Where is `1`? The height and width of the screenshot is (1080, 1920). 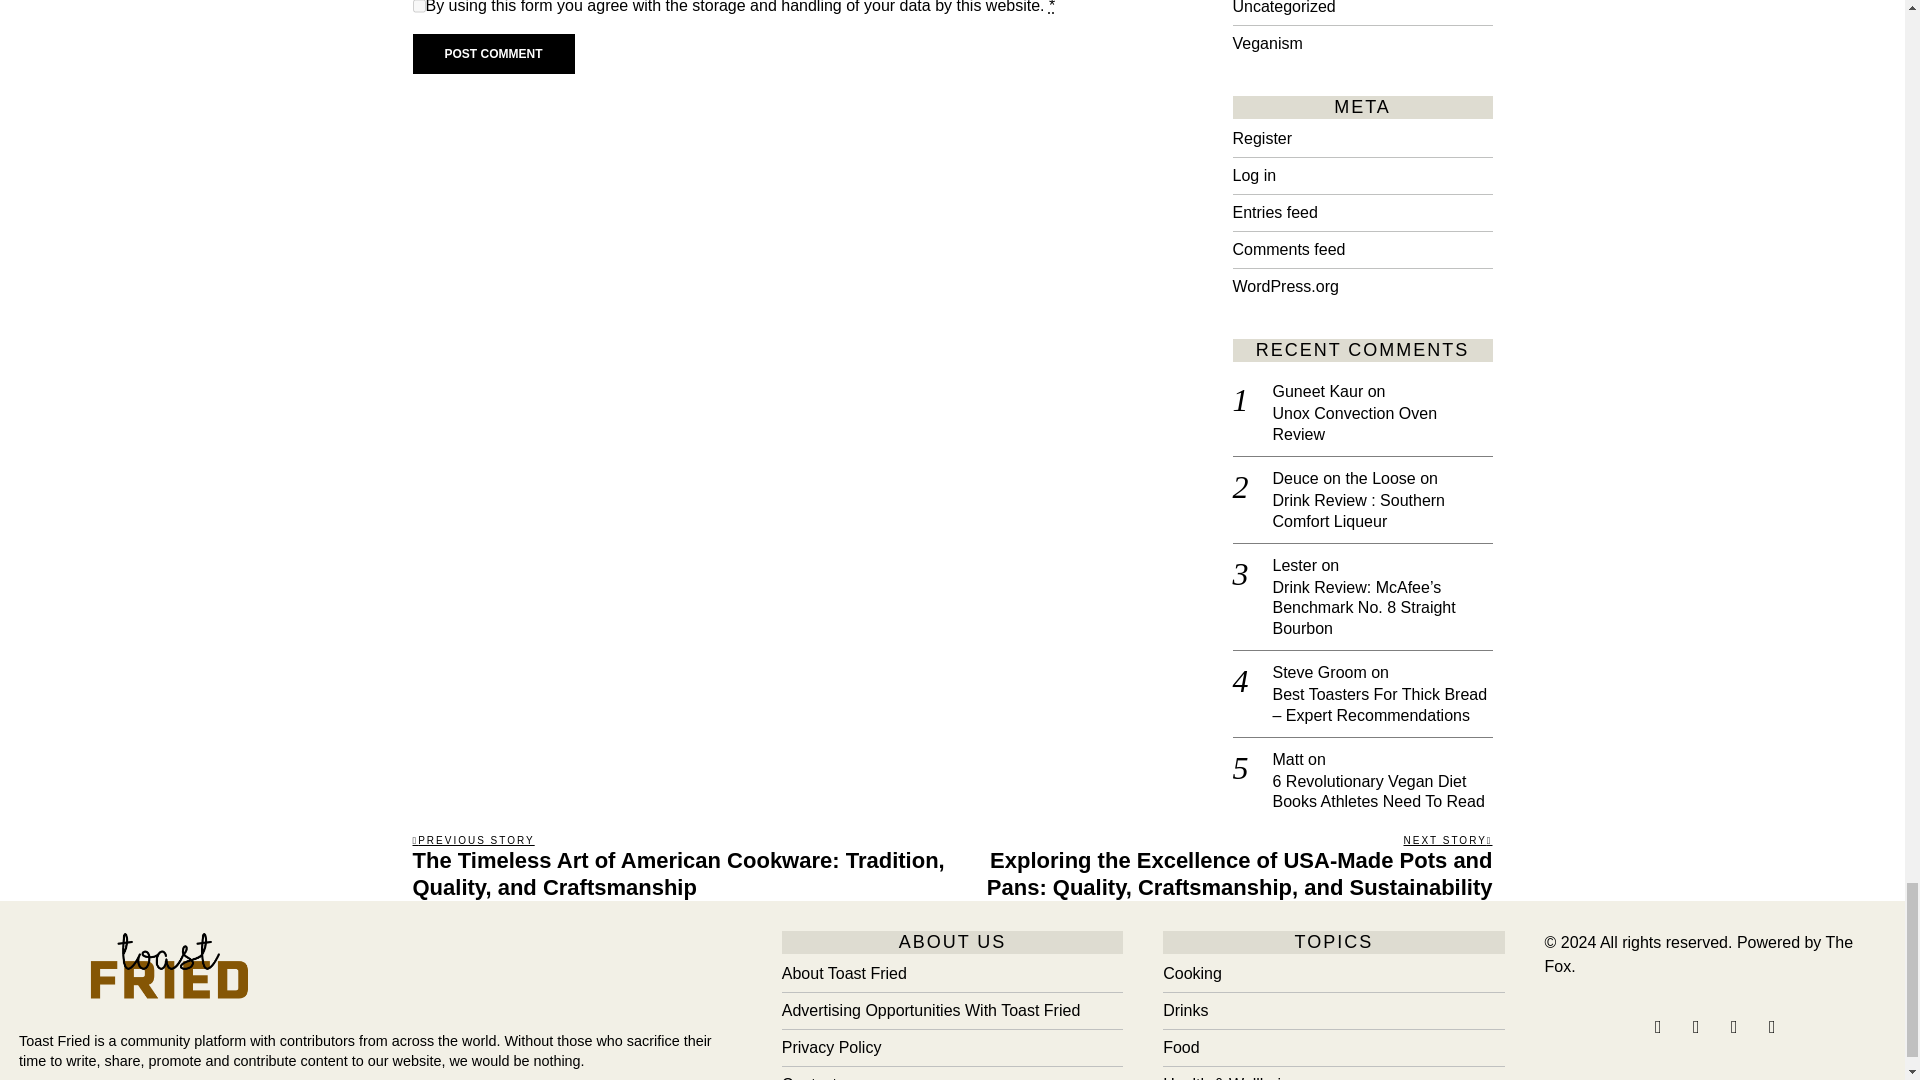 1 is located at coordinates (418, 9).